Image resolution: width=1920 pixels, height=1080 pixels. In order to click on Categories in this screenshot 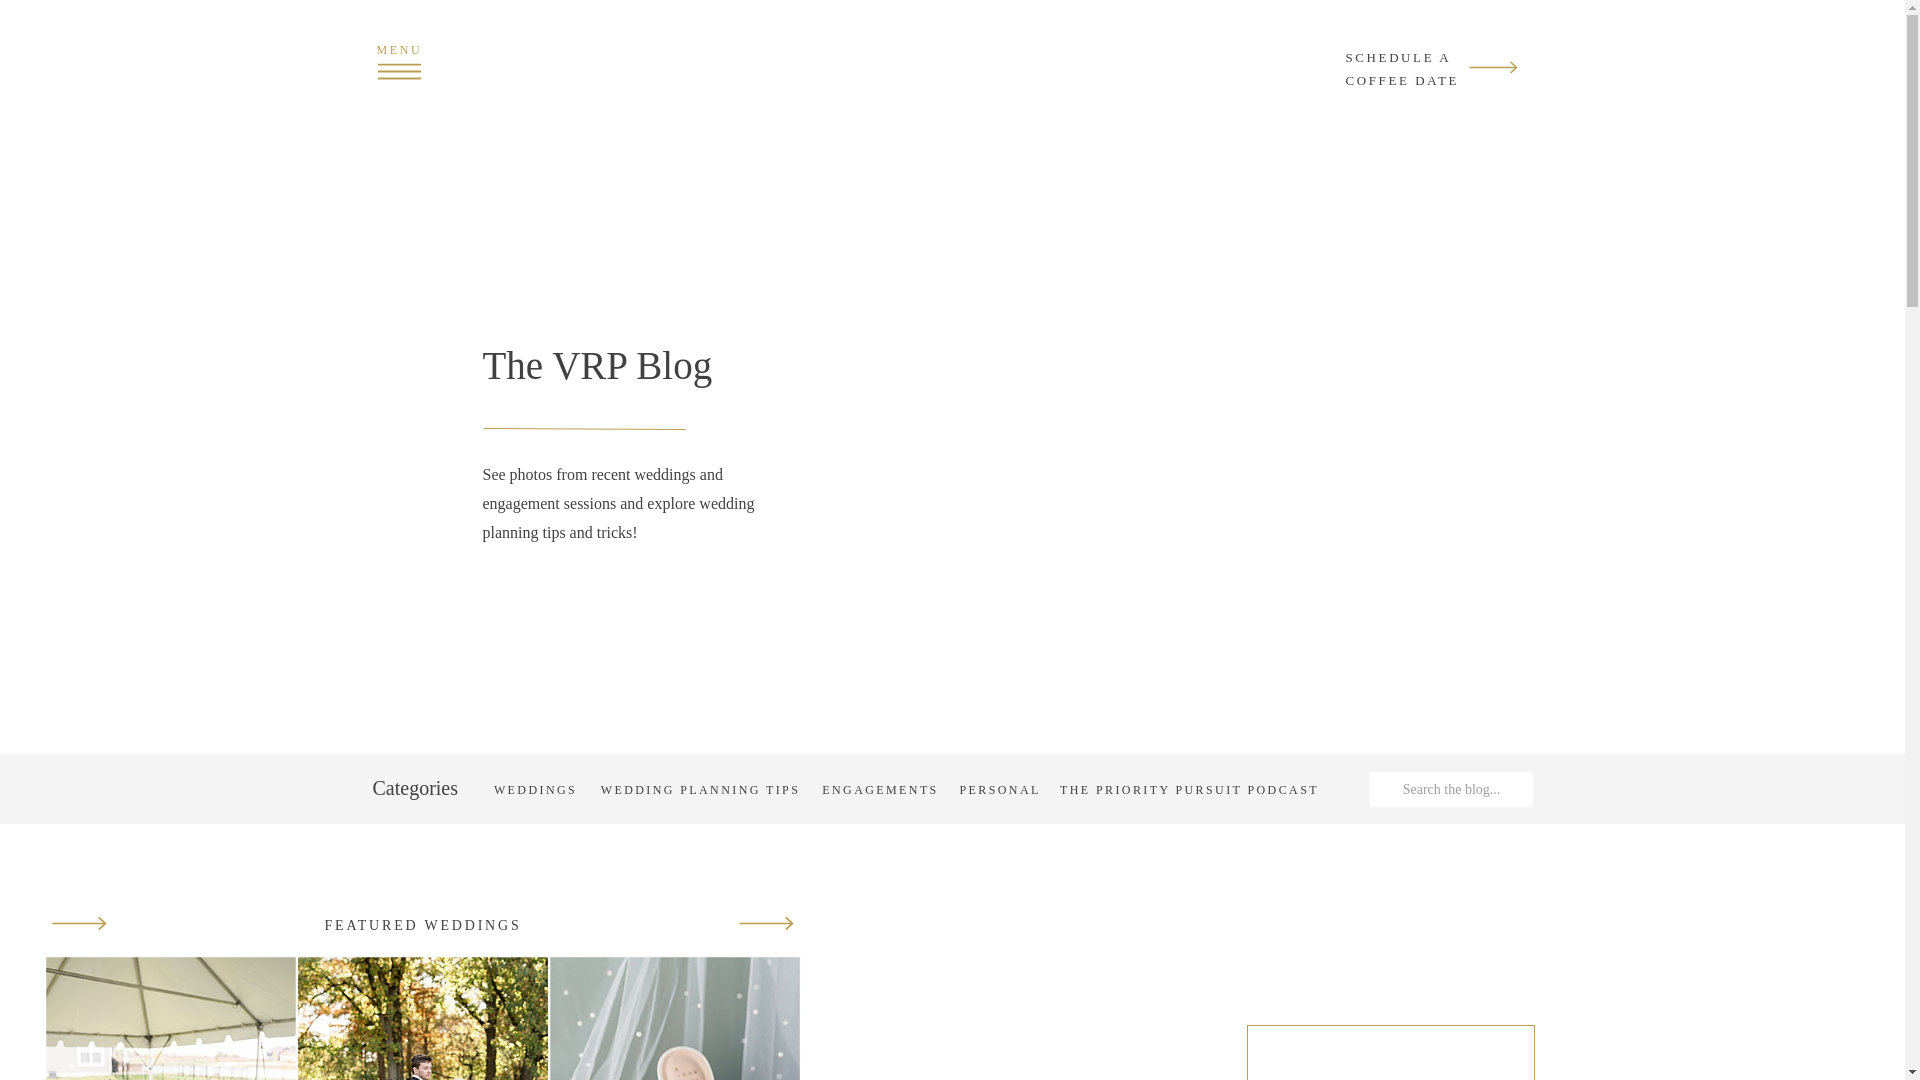, I will do `click(422, 789)`.